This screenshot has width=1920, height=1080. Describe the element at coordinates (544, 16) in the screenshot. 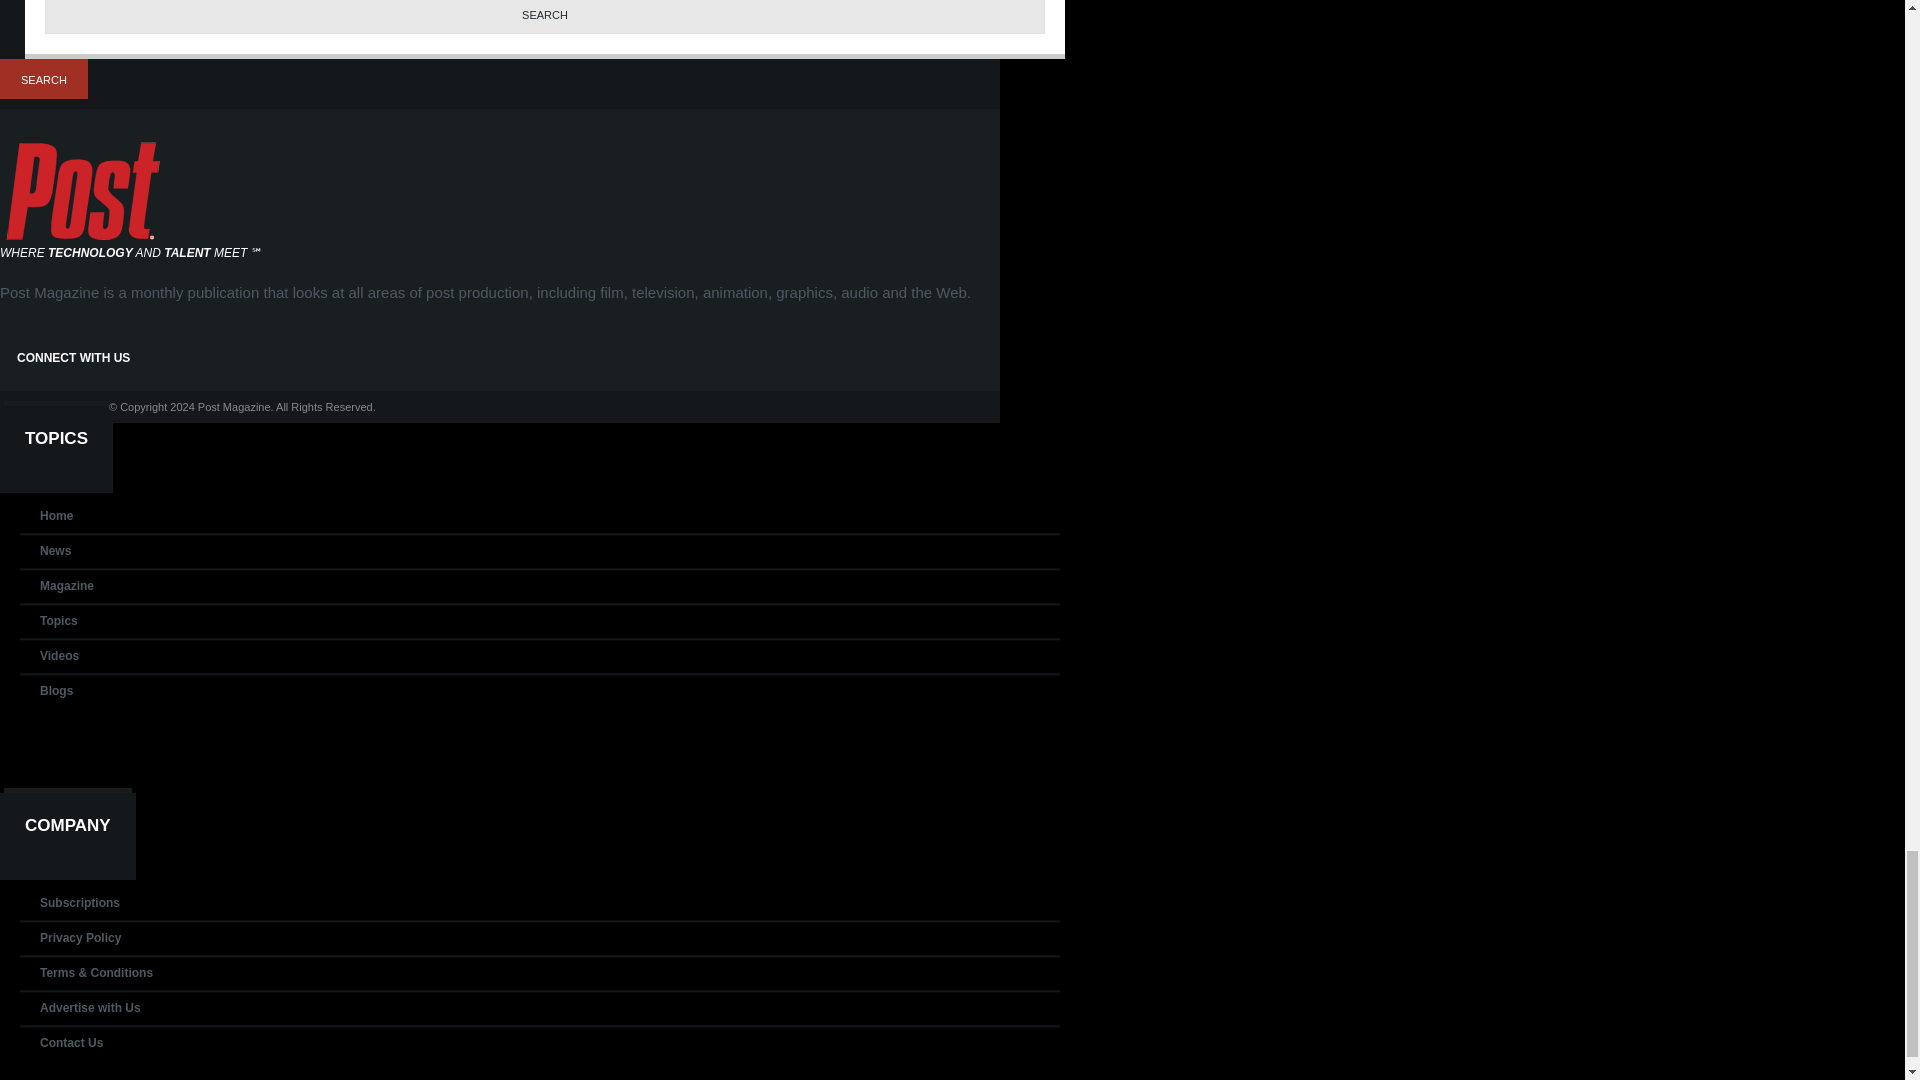

I see `Search` at that location.